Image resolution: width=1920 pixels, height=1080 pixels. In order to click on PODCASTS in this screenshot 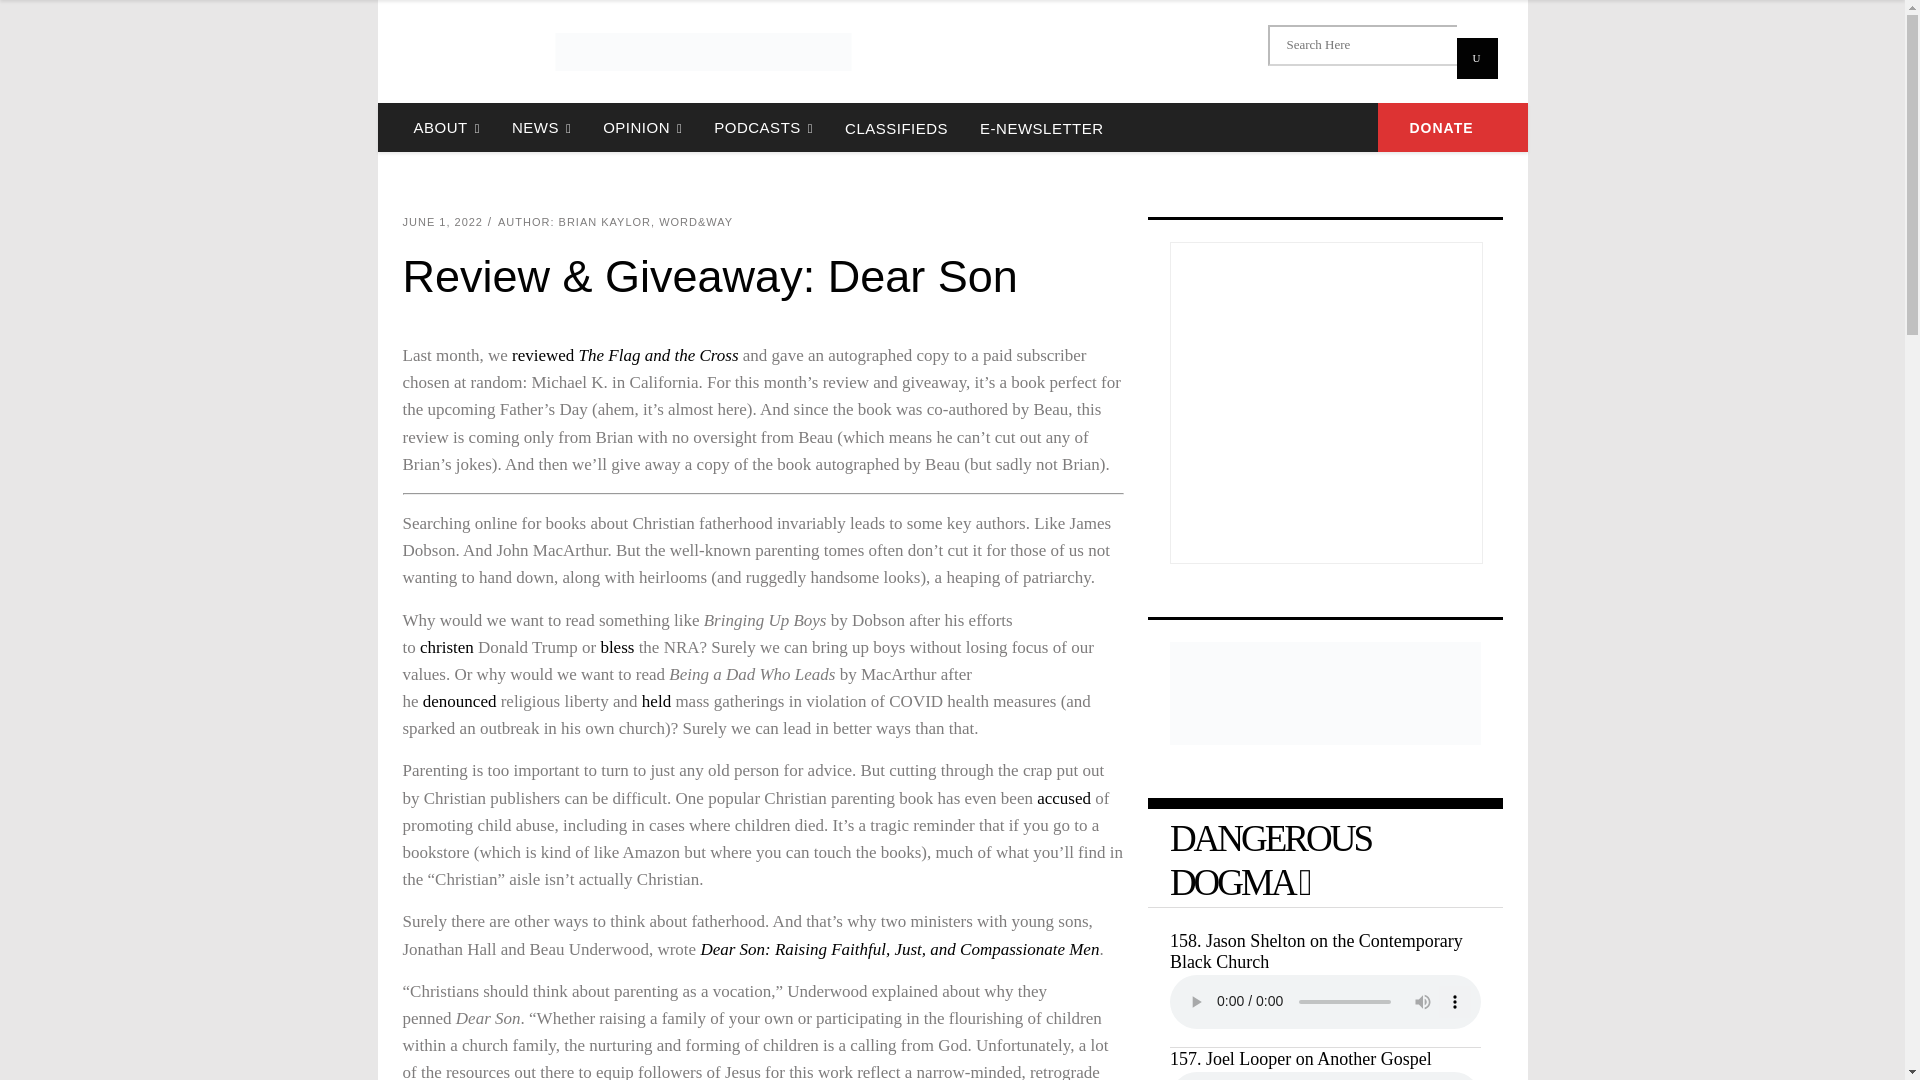, I will do `click(764, 127)`.